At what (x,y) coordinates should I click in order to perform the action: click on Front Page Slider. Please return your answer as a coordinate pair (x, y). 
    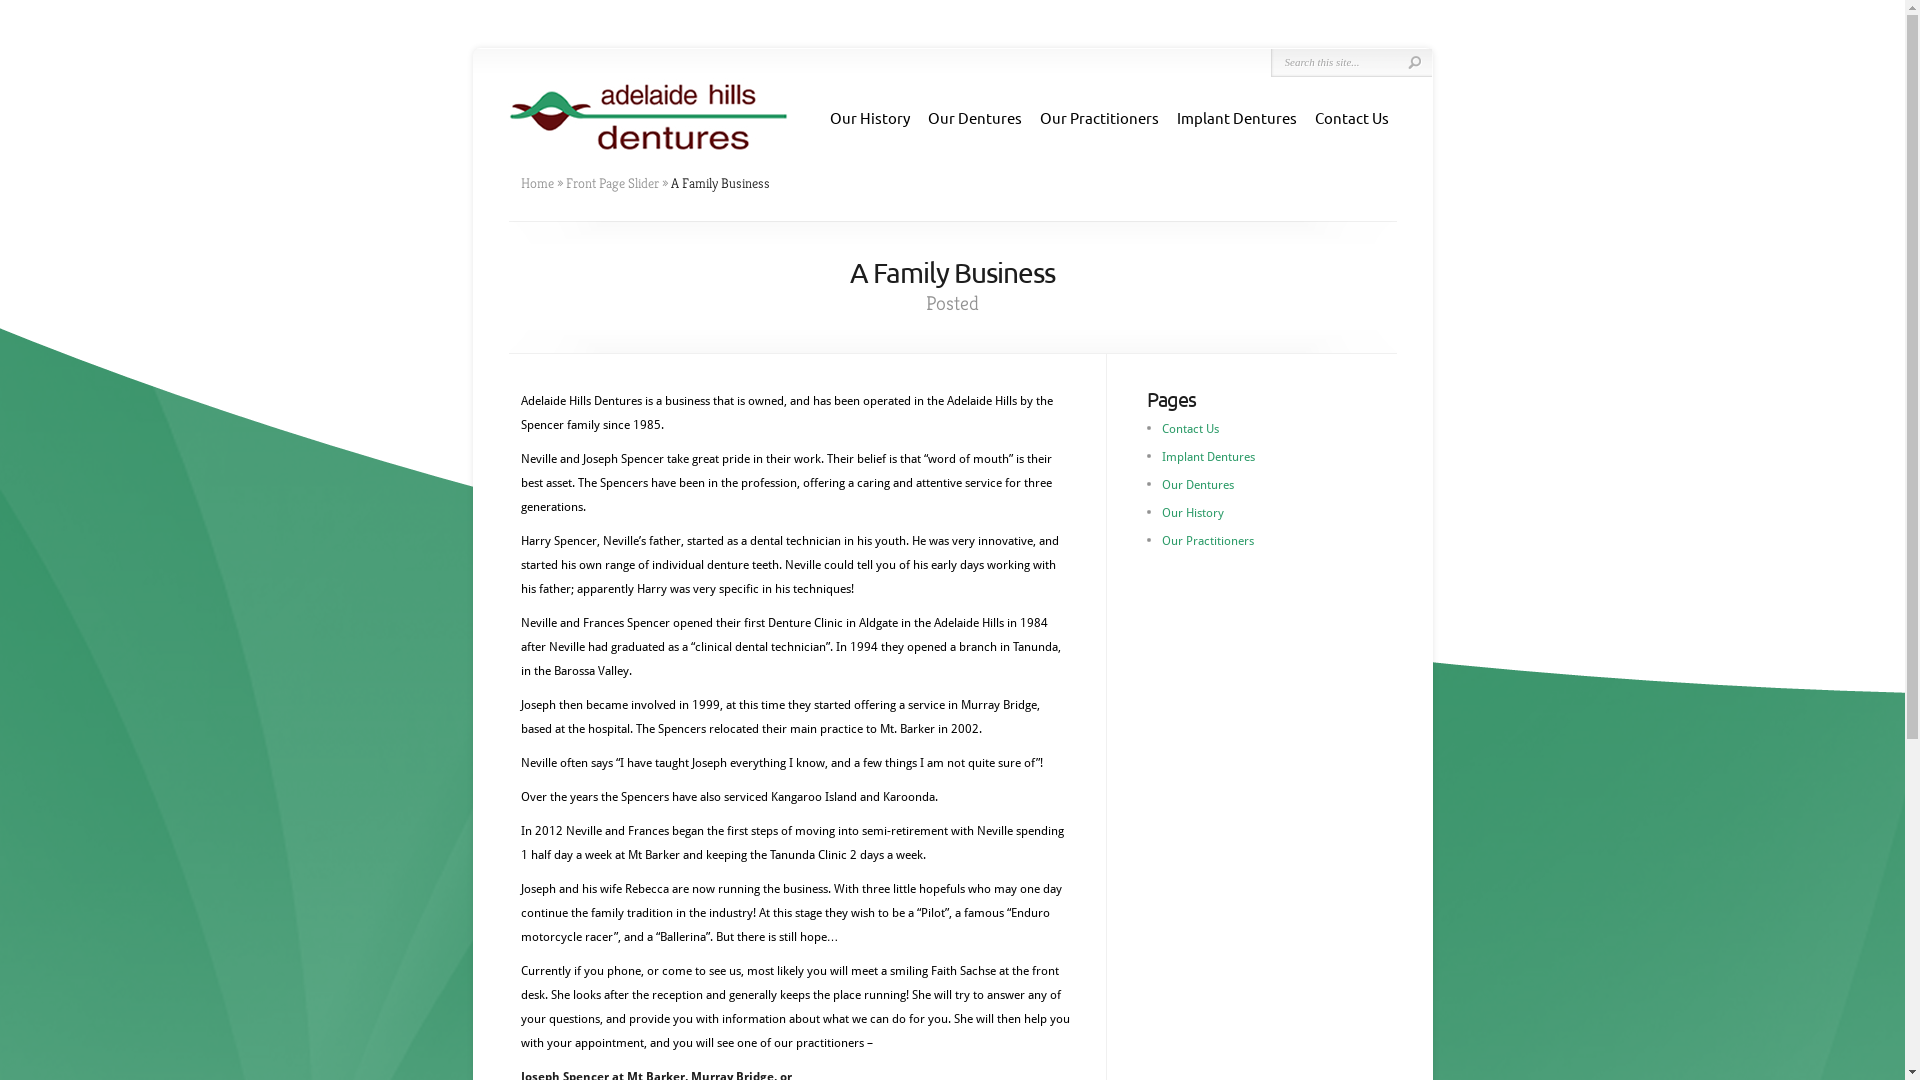
    Looking at the image, I should click on (612, 183).